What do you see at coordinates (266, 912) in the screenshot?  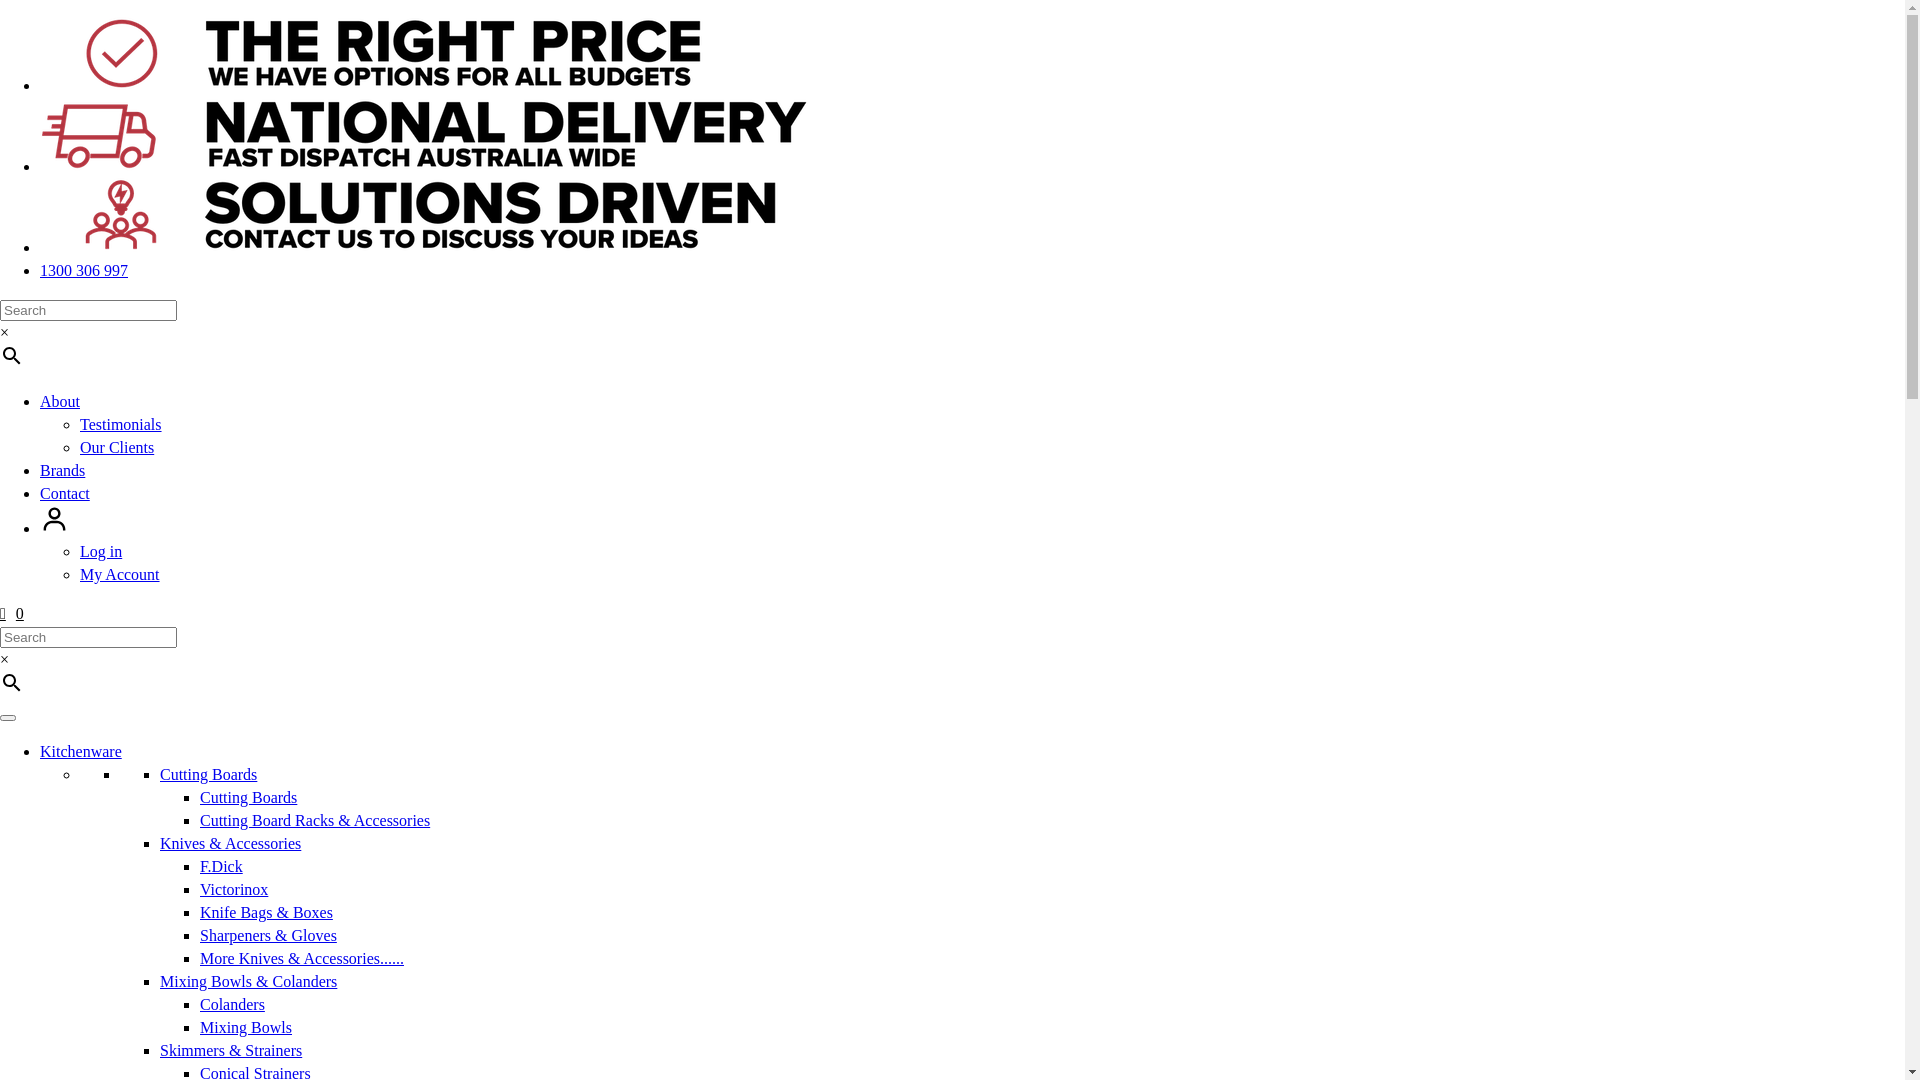 I see `Knife Bags & Boxes` at bounding box center [266, 912].